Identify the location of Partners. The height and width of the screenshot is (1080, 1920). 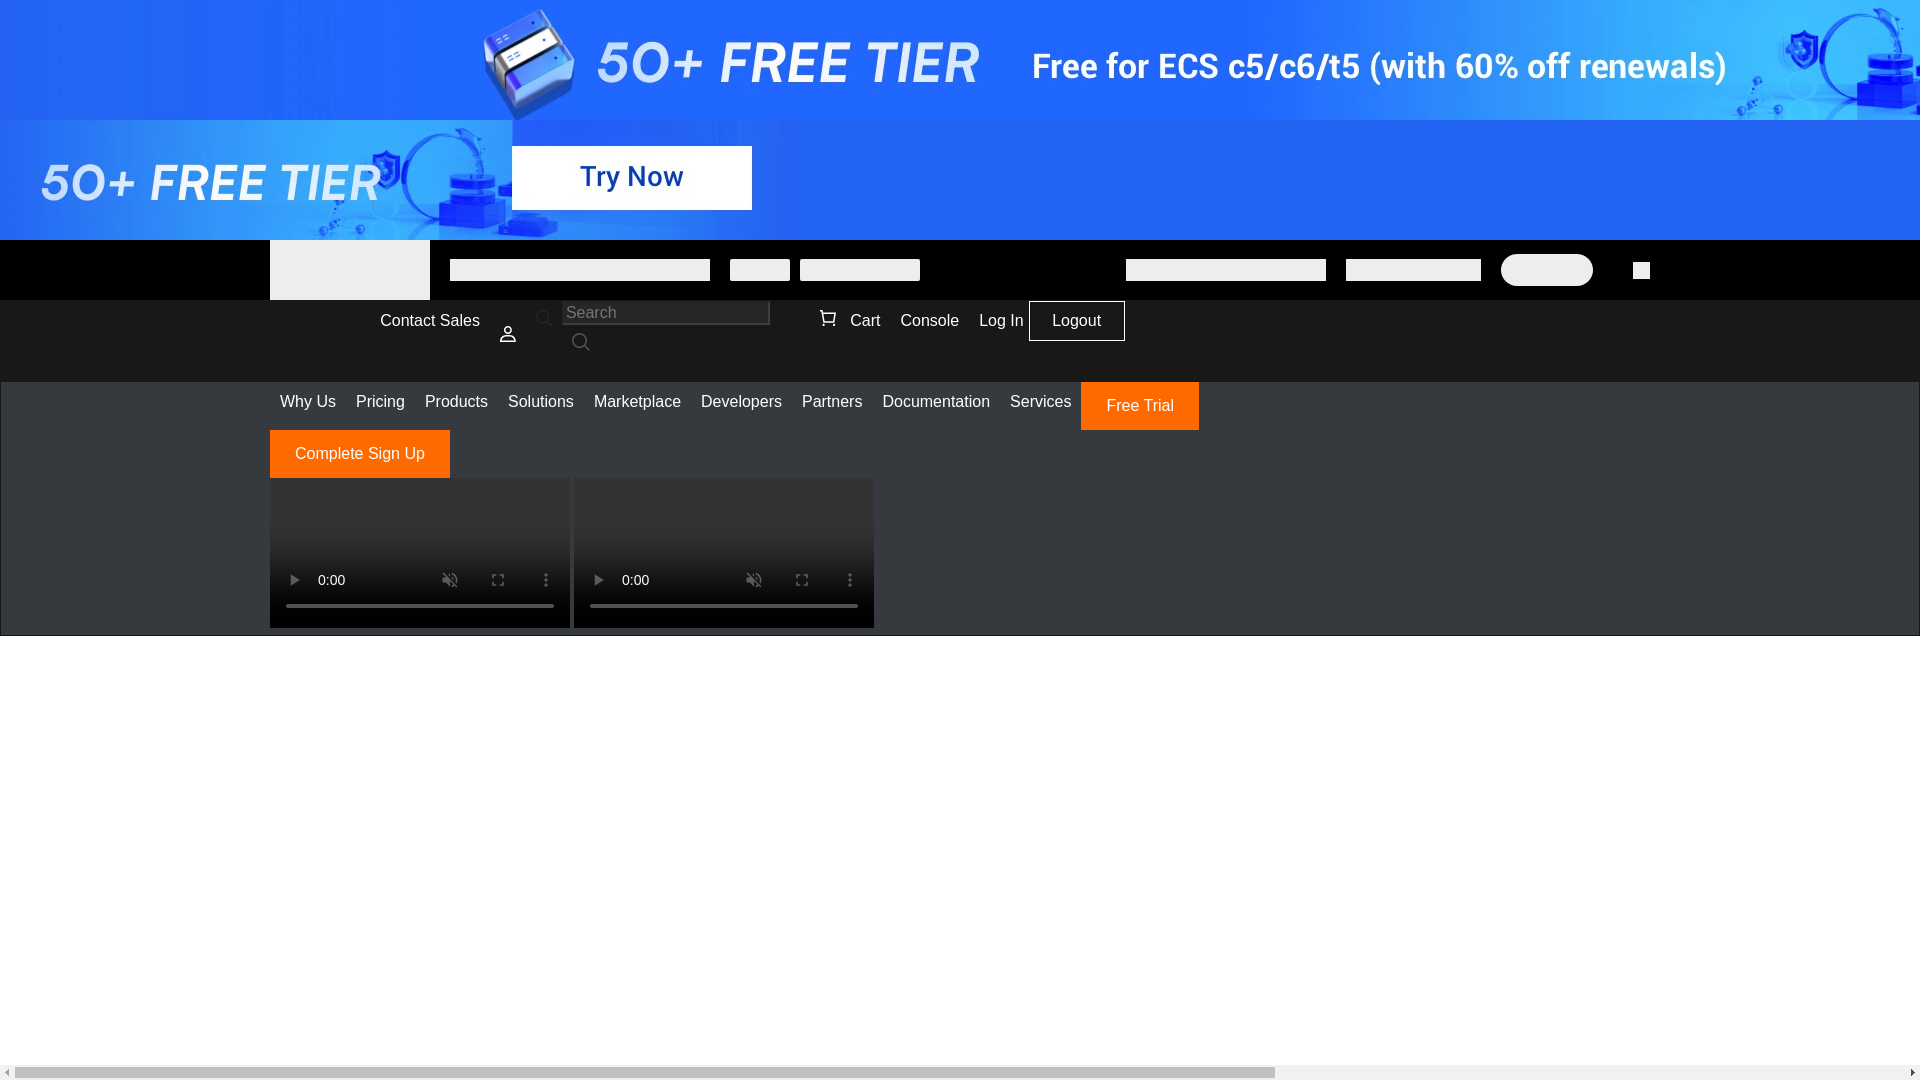
(831, 402).